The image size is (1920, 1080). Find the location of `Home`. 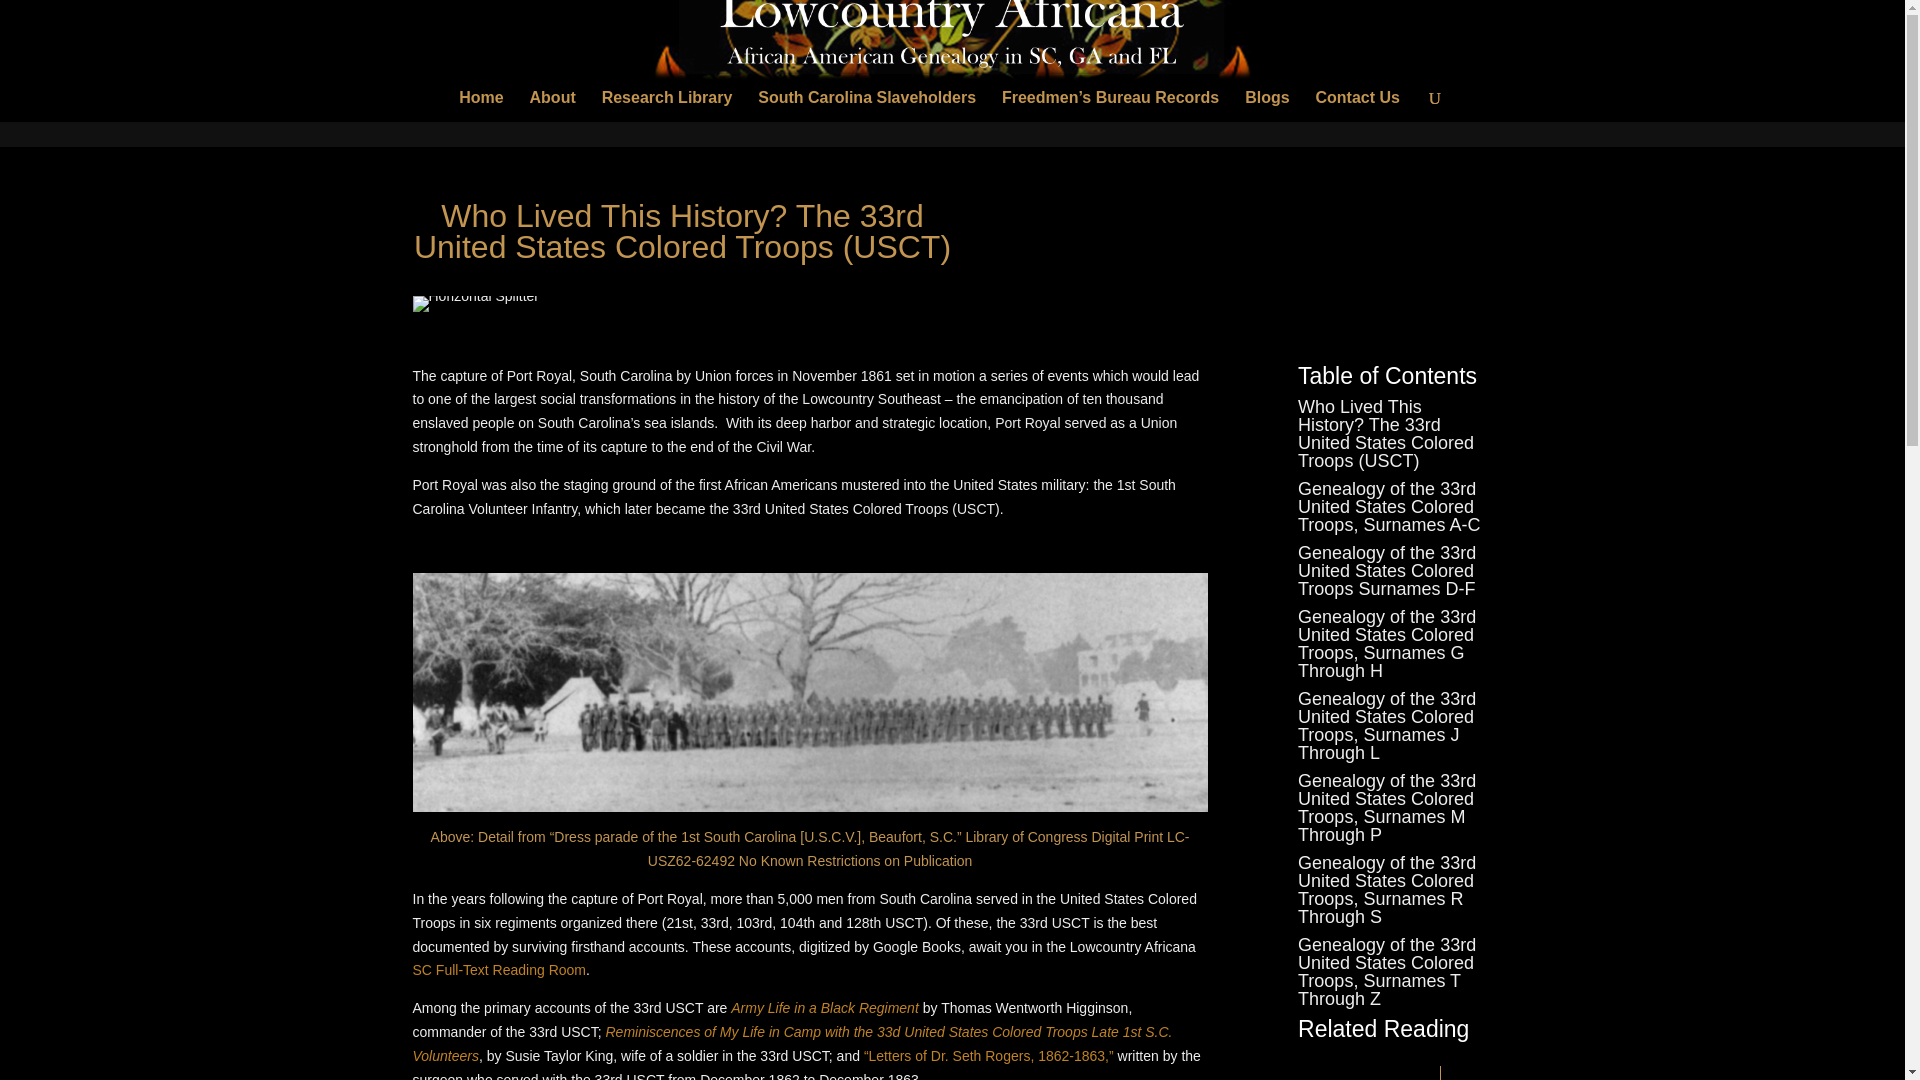

Home is located at coordinates (480, 106).